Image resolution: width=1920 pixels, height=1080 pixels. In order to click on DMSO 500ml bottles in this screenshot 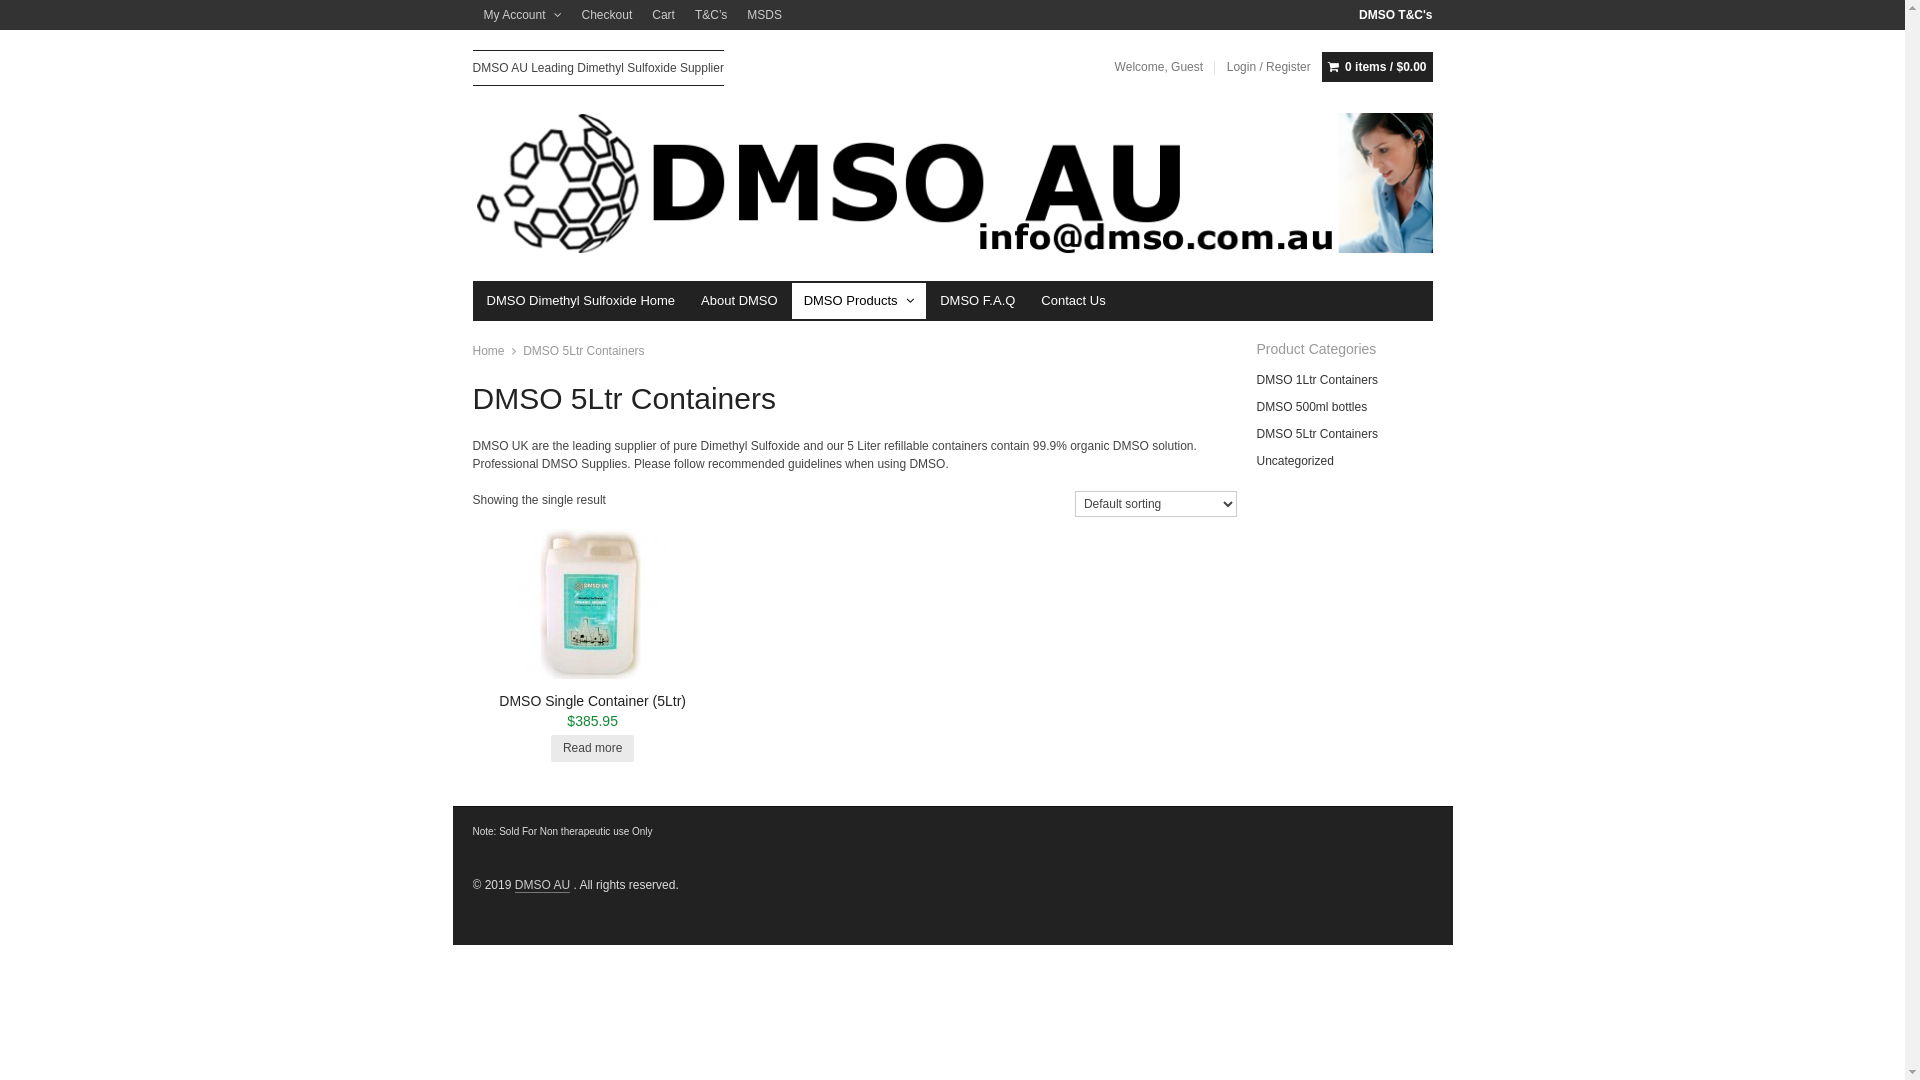, I will do `click(1312, 407)`.